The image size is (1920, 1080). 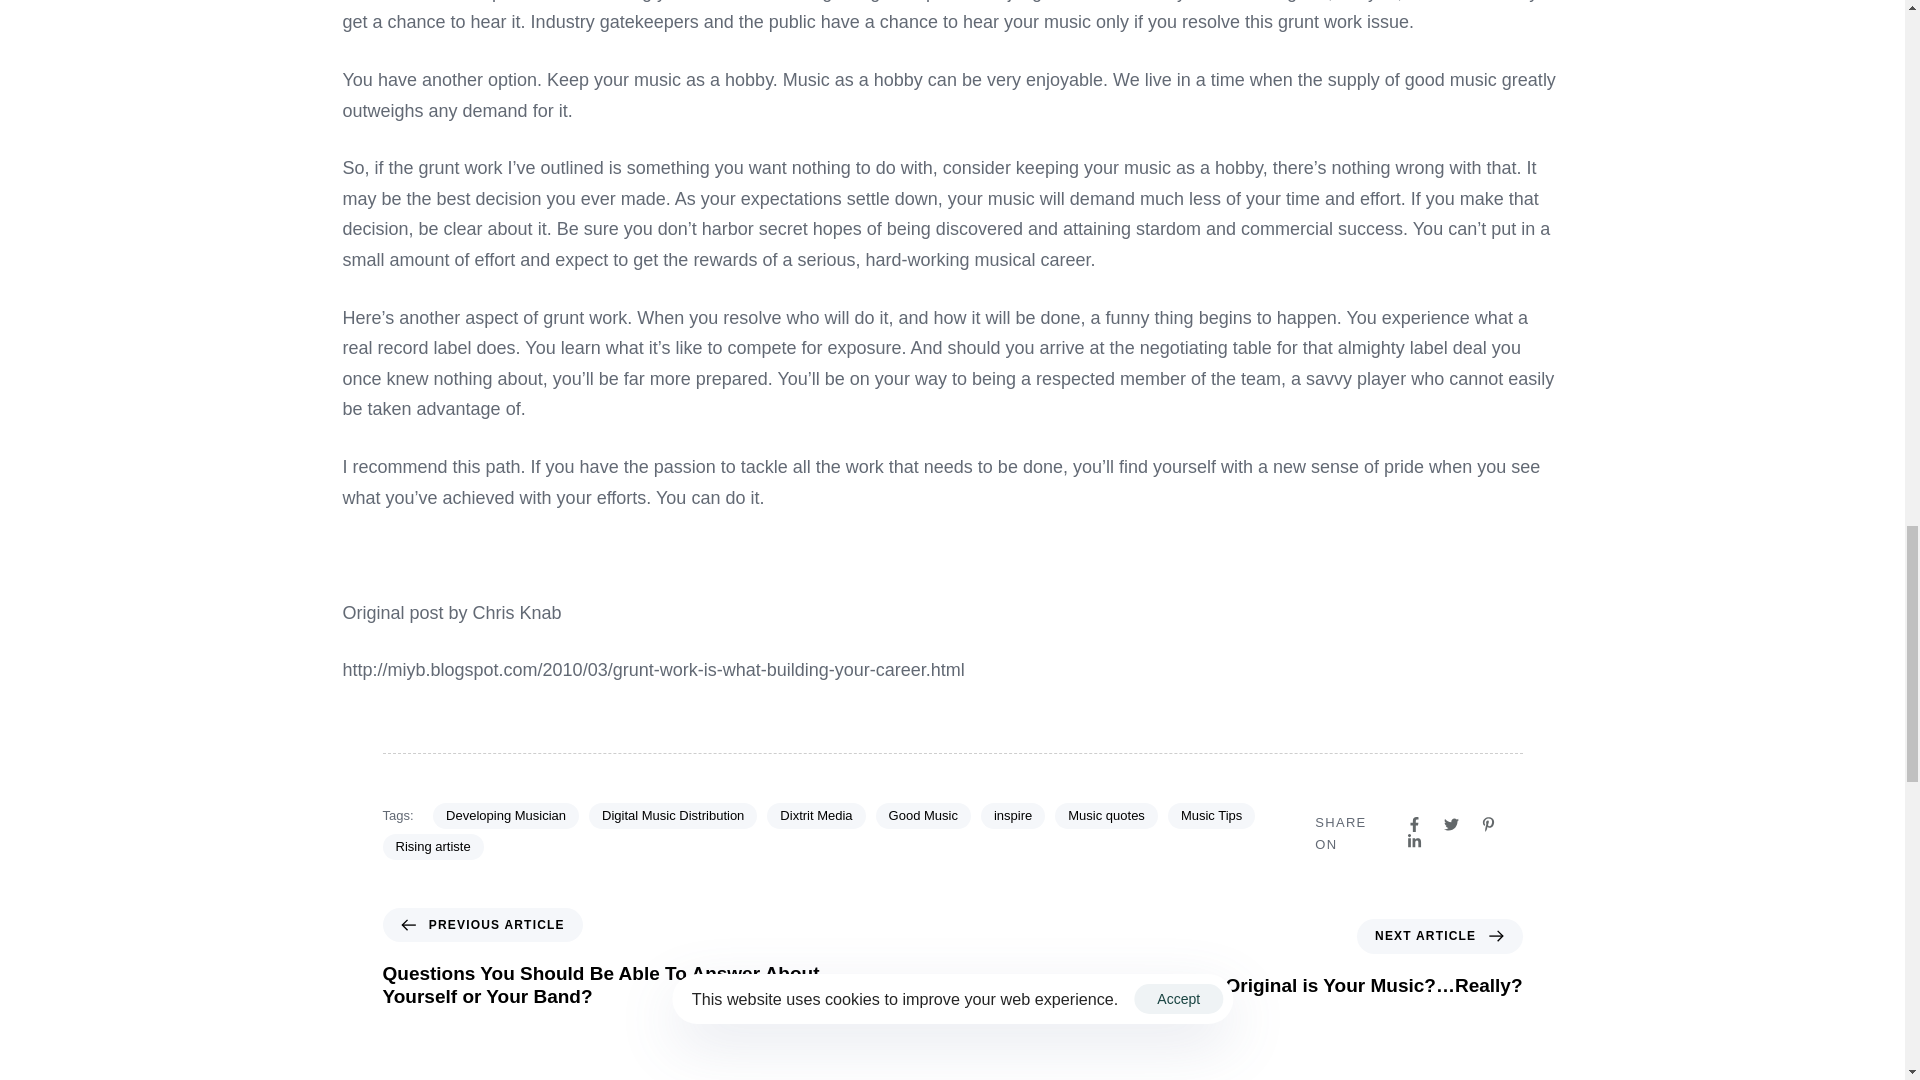 I want to click on Rising artiste, so click(x=432, y=846).